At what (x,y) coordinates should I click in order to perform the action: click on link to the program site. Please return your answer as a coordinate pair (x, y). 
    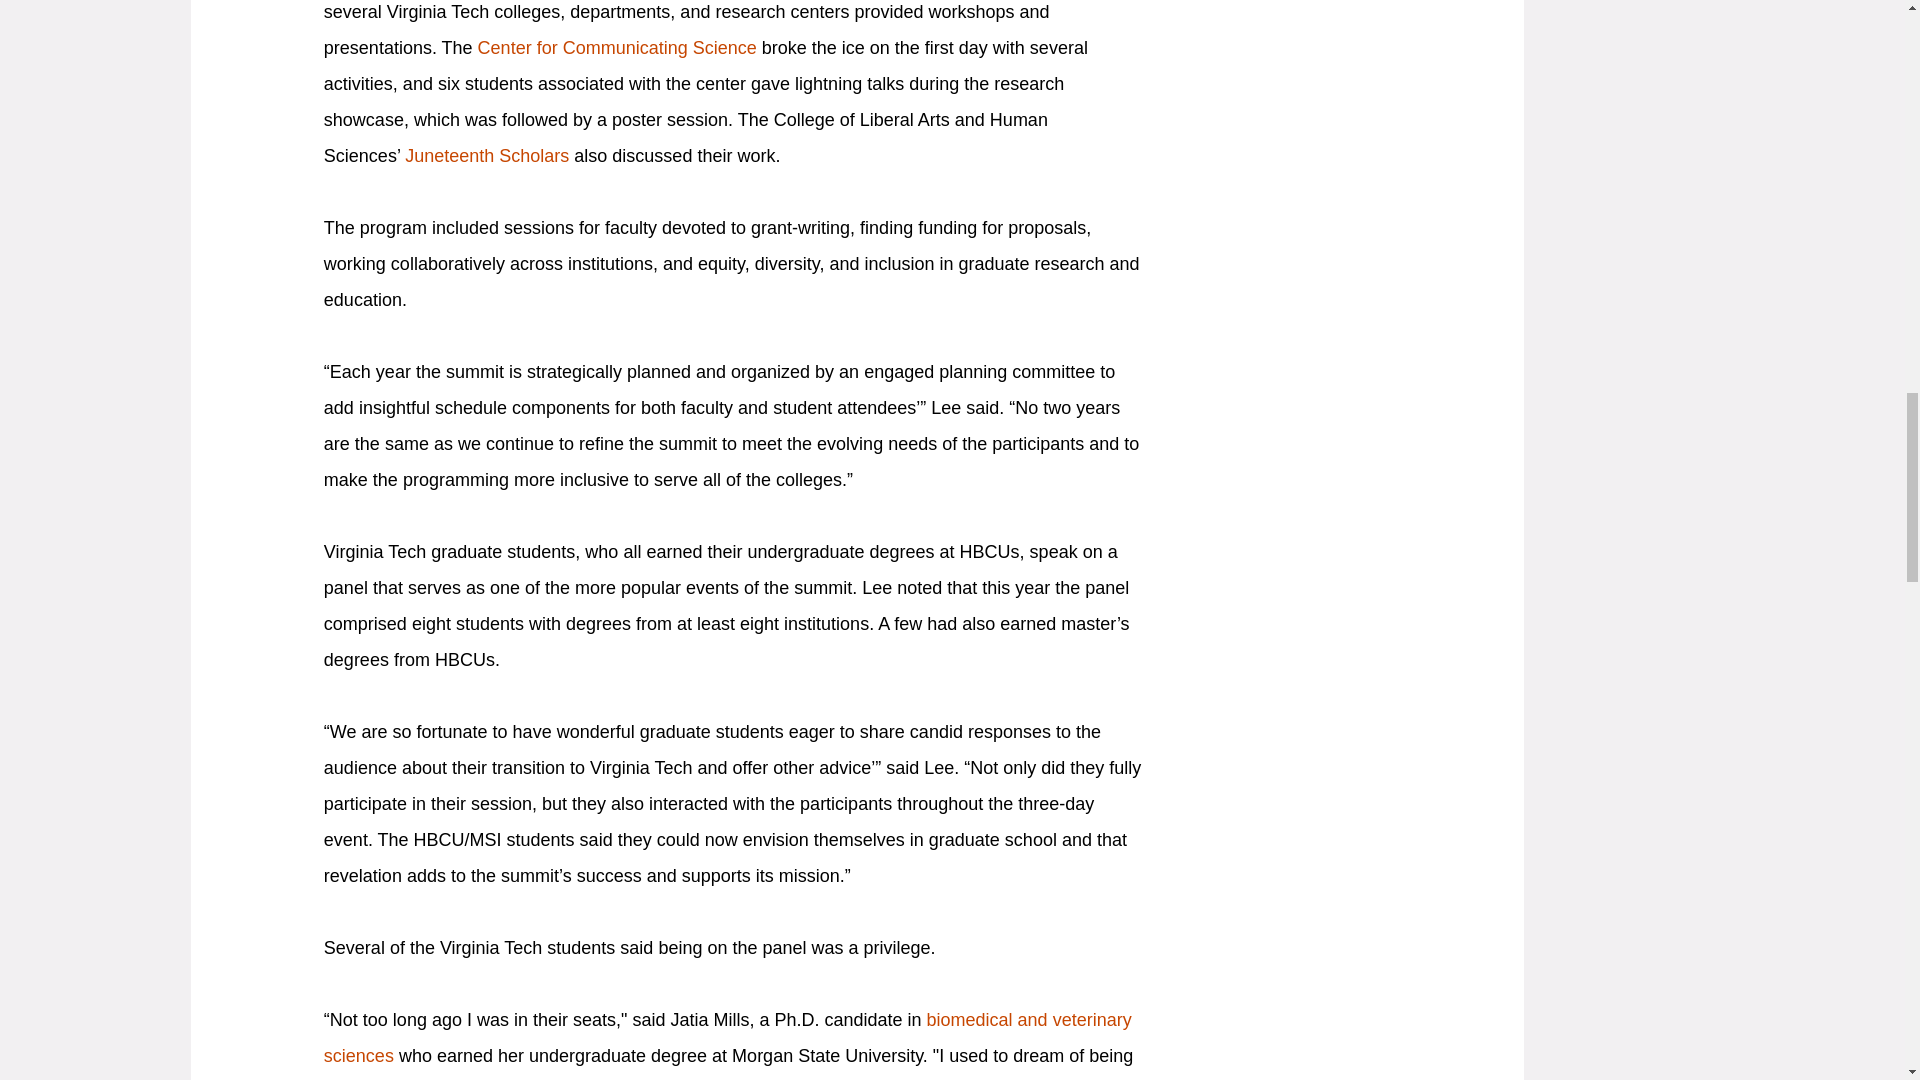
    Looking at the image, I should click on (728, 1037).